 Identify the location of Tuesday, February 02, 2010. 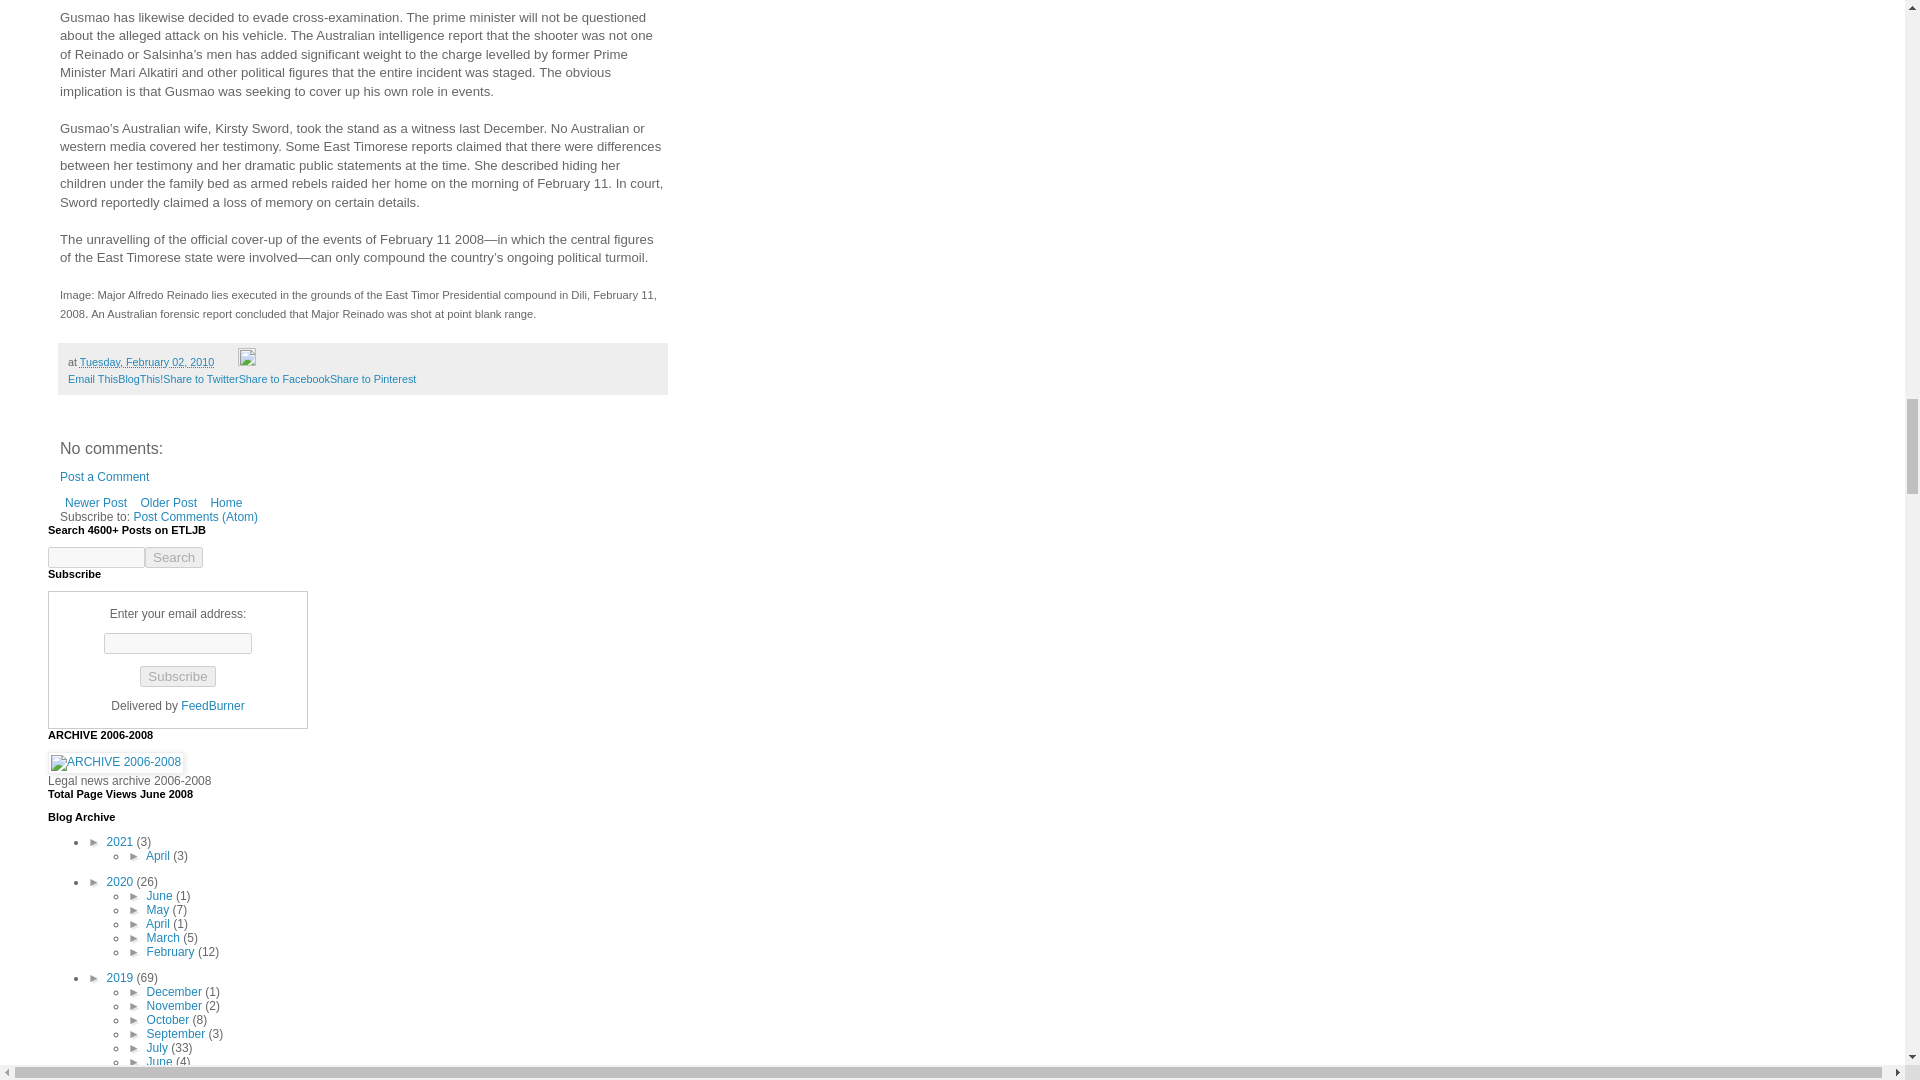
(146, 362).